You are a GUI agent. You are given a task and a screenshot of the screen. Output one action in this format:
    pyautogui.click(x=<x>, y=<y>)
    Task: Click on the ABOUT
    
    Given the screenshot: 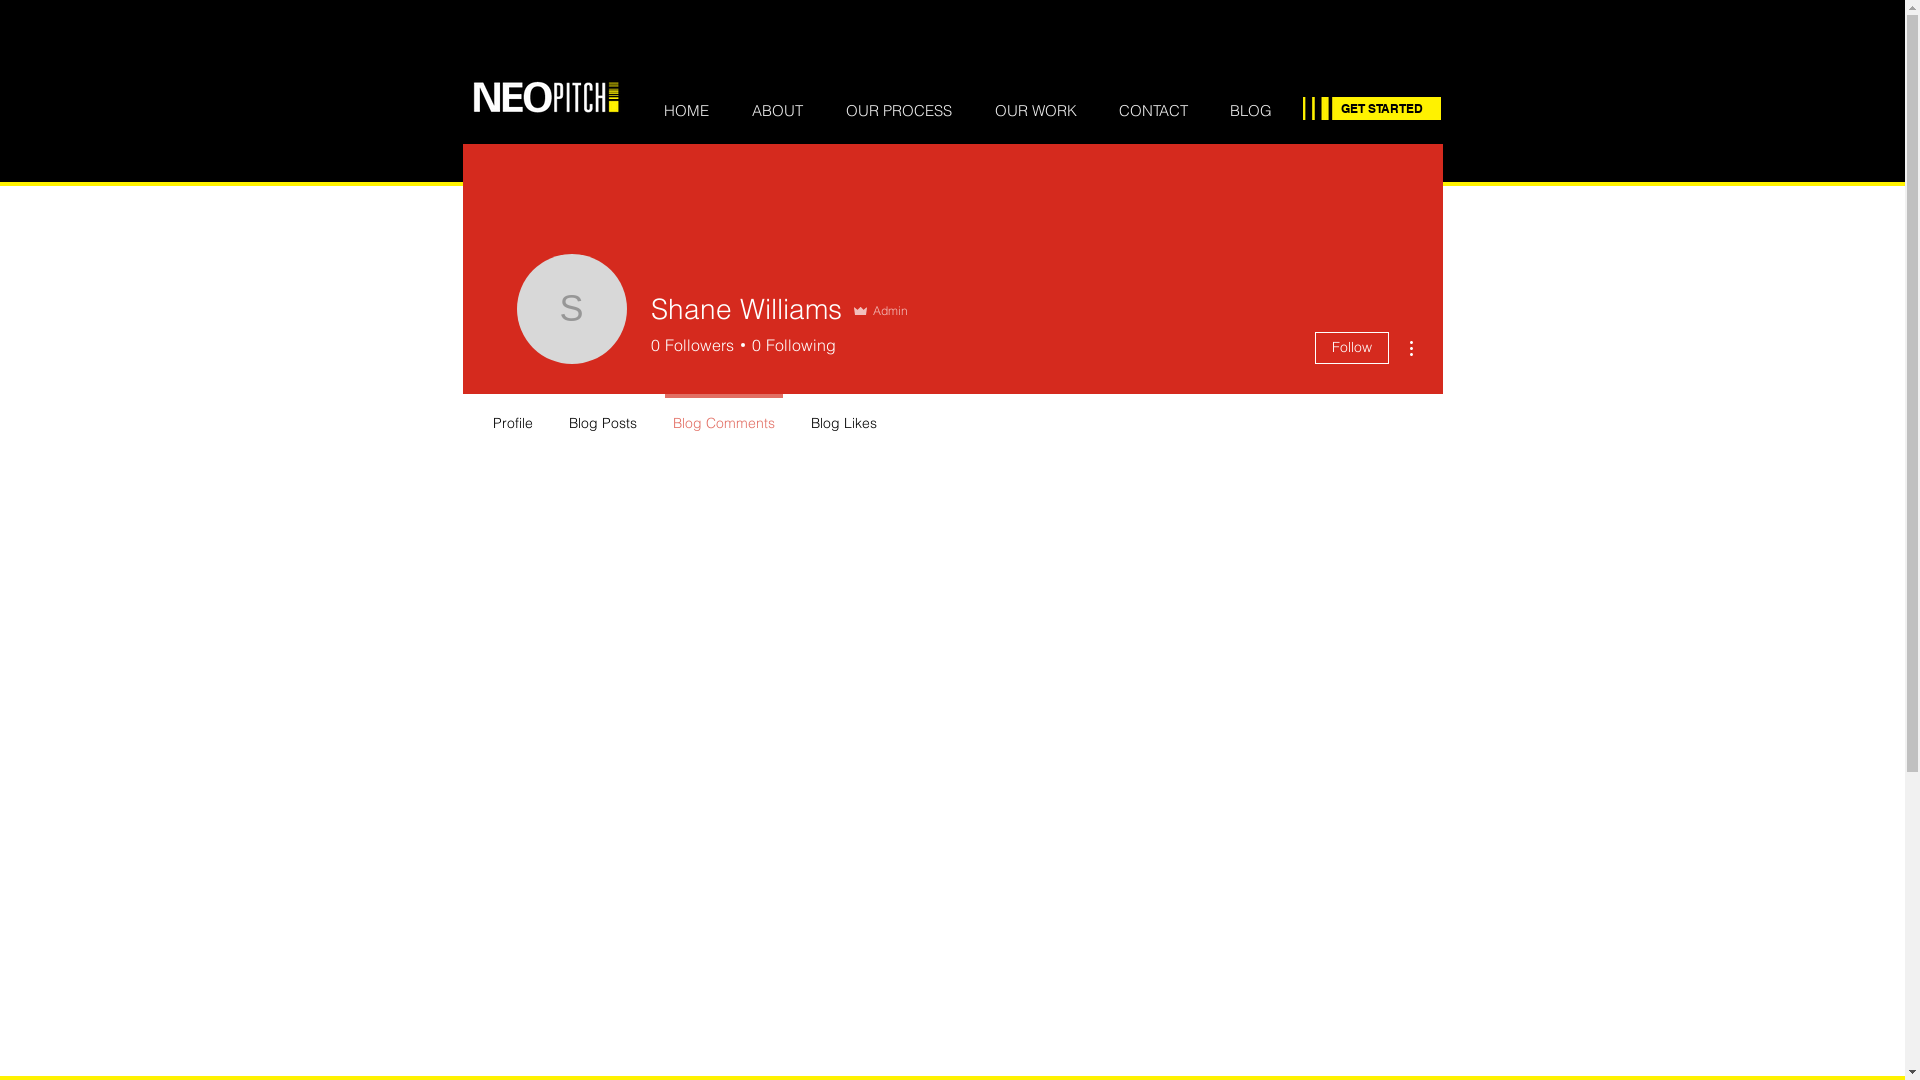 What is the action you would take?
    pyautogui.click(x=777, y=111)
    